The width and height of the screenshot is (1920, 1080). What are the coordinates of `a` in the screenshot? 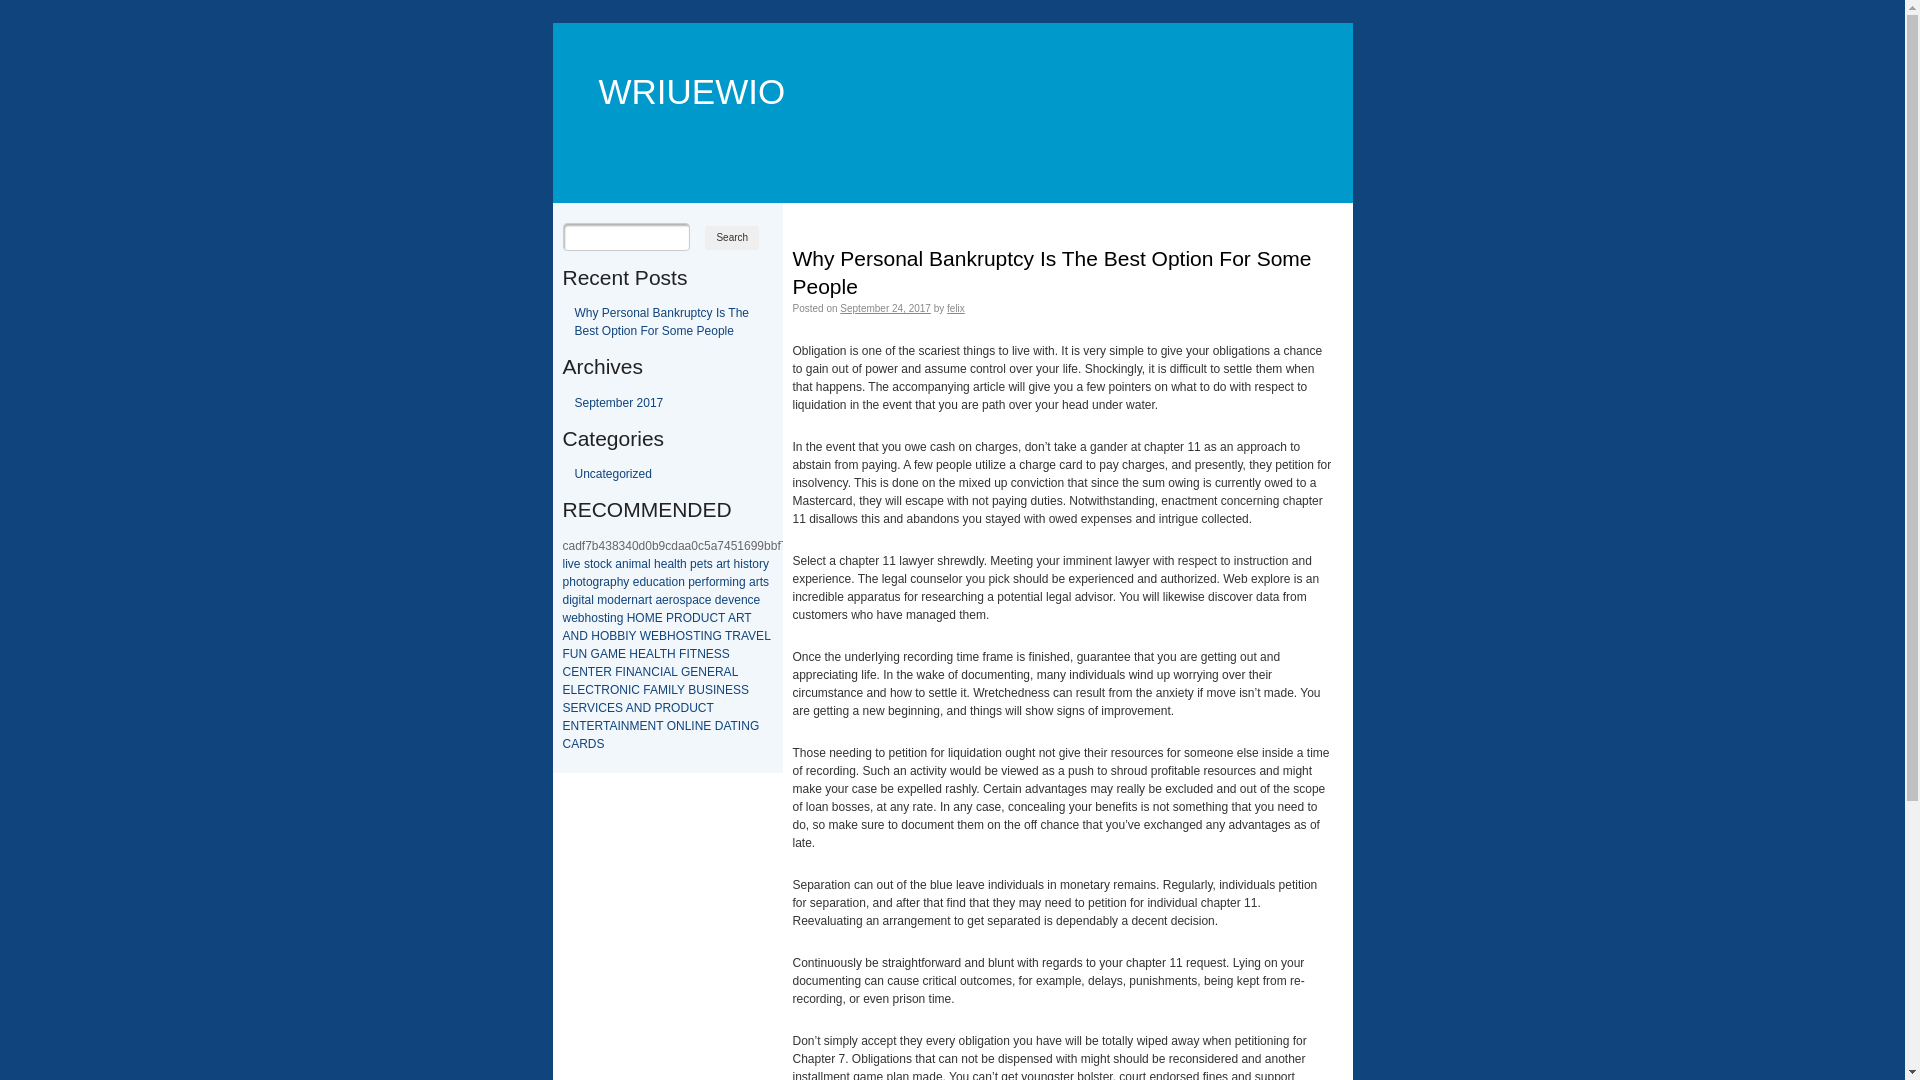 It's located at (662, 582).